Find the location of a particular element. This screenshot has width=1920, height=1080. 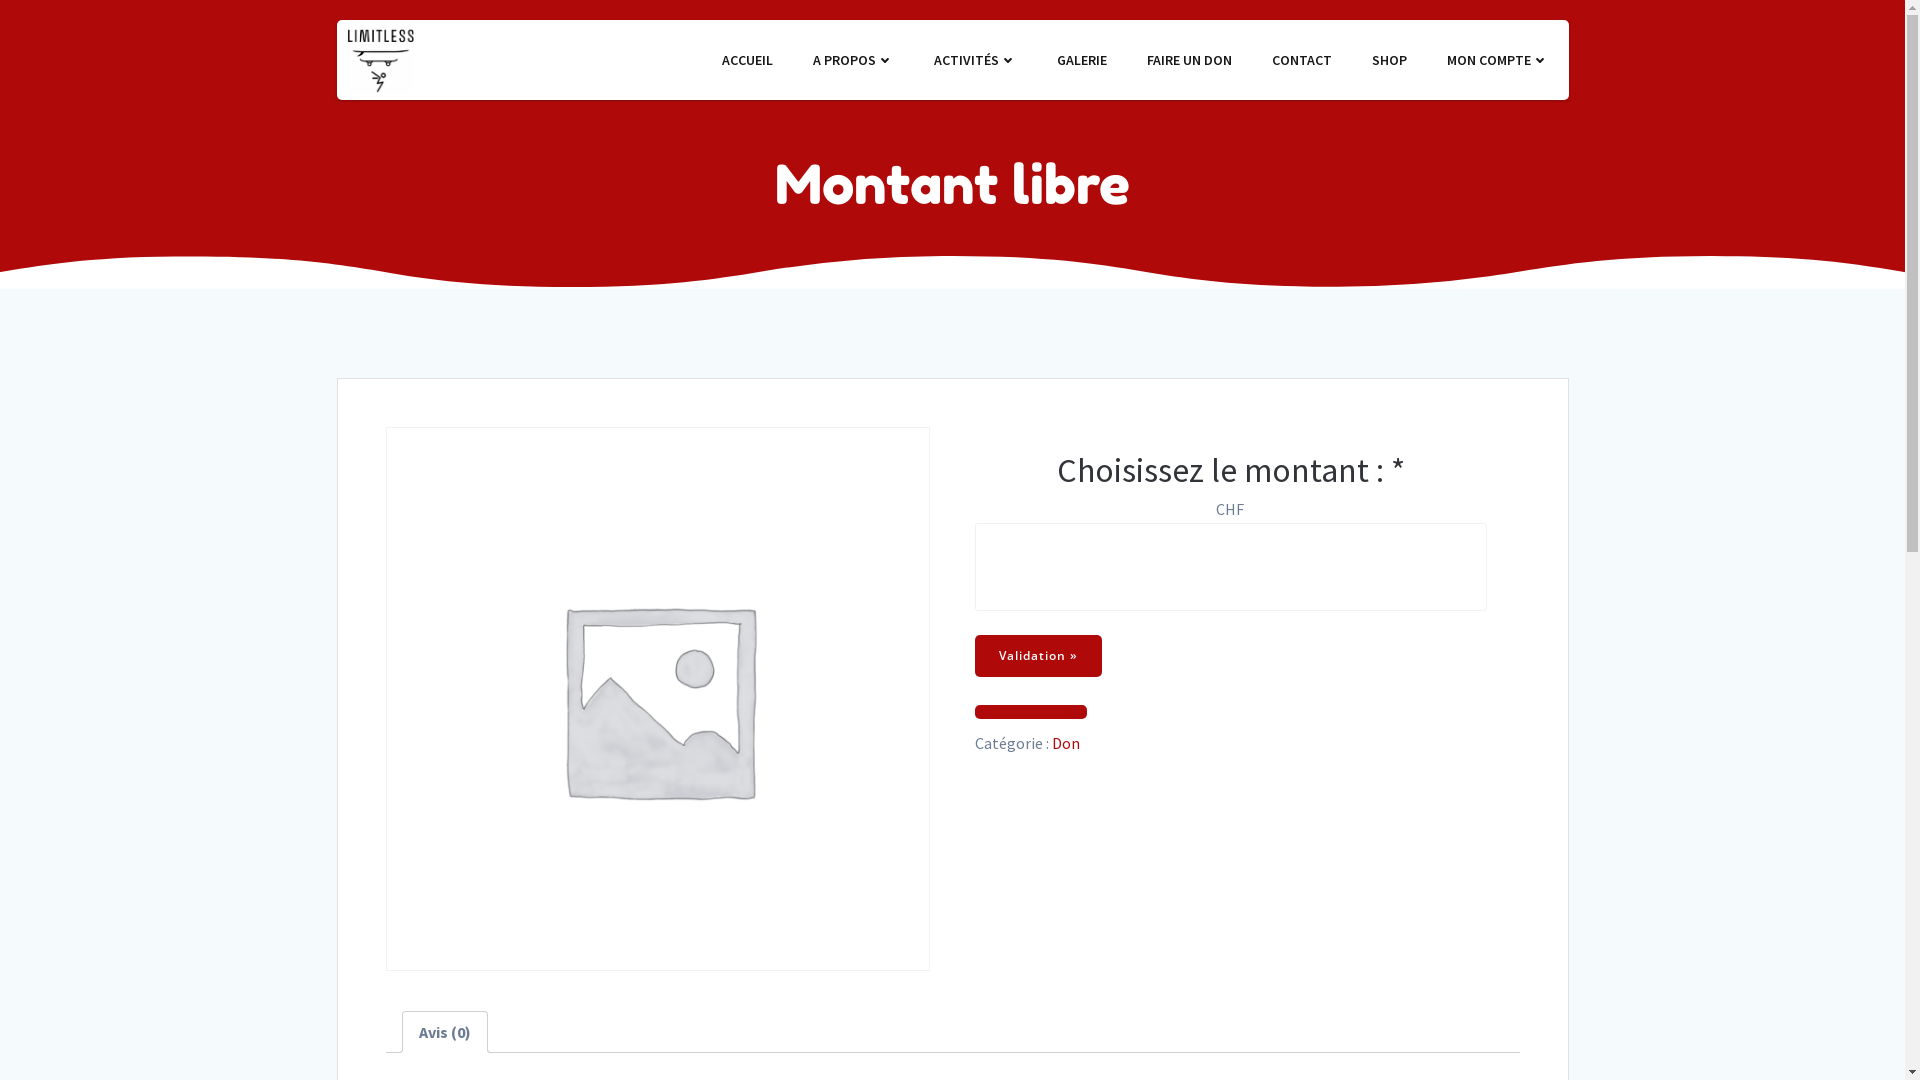

31445 is located at coordinates (56, 712).